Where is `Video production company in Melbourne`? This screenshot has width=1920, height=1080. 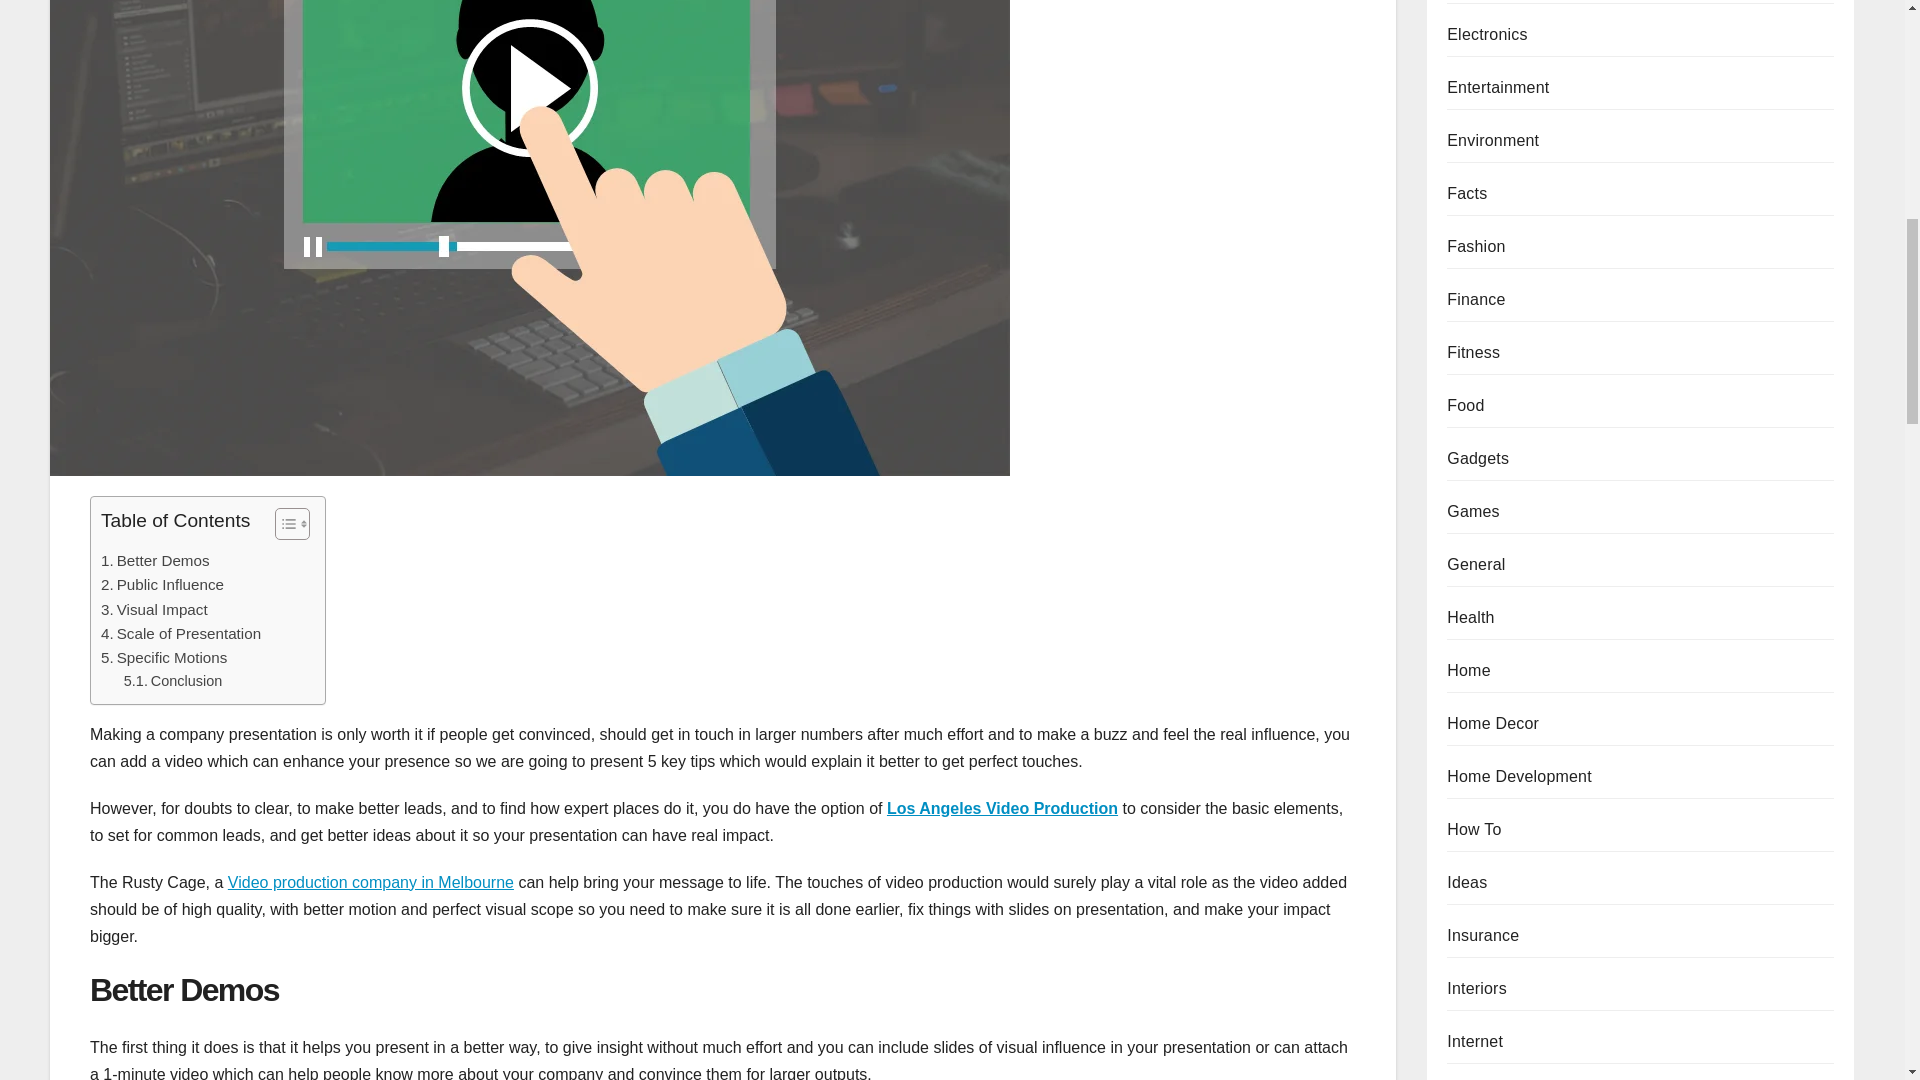 Video production company in Melbourne is located at coordinates (371, 882).